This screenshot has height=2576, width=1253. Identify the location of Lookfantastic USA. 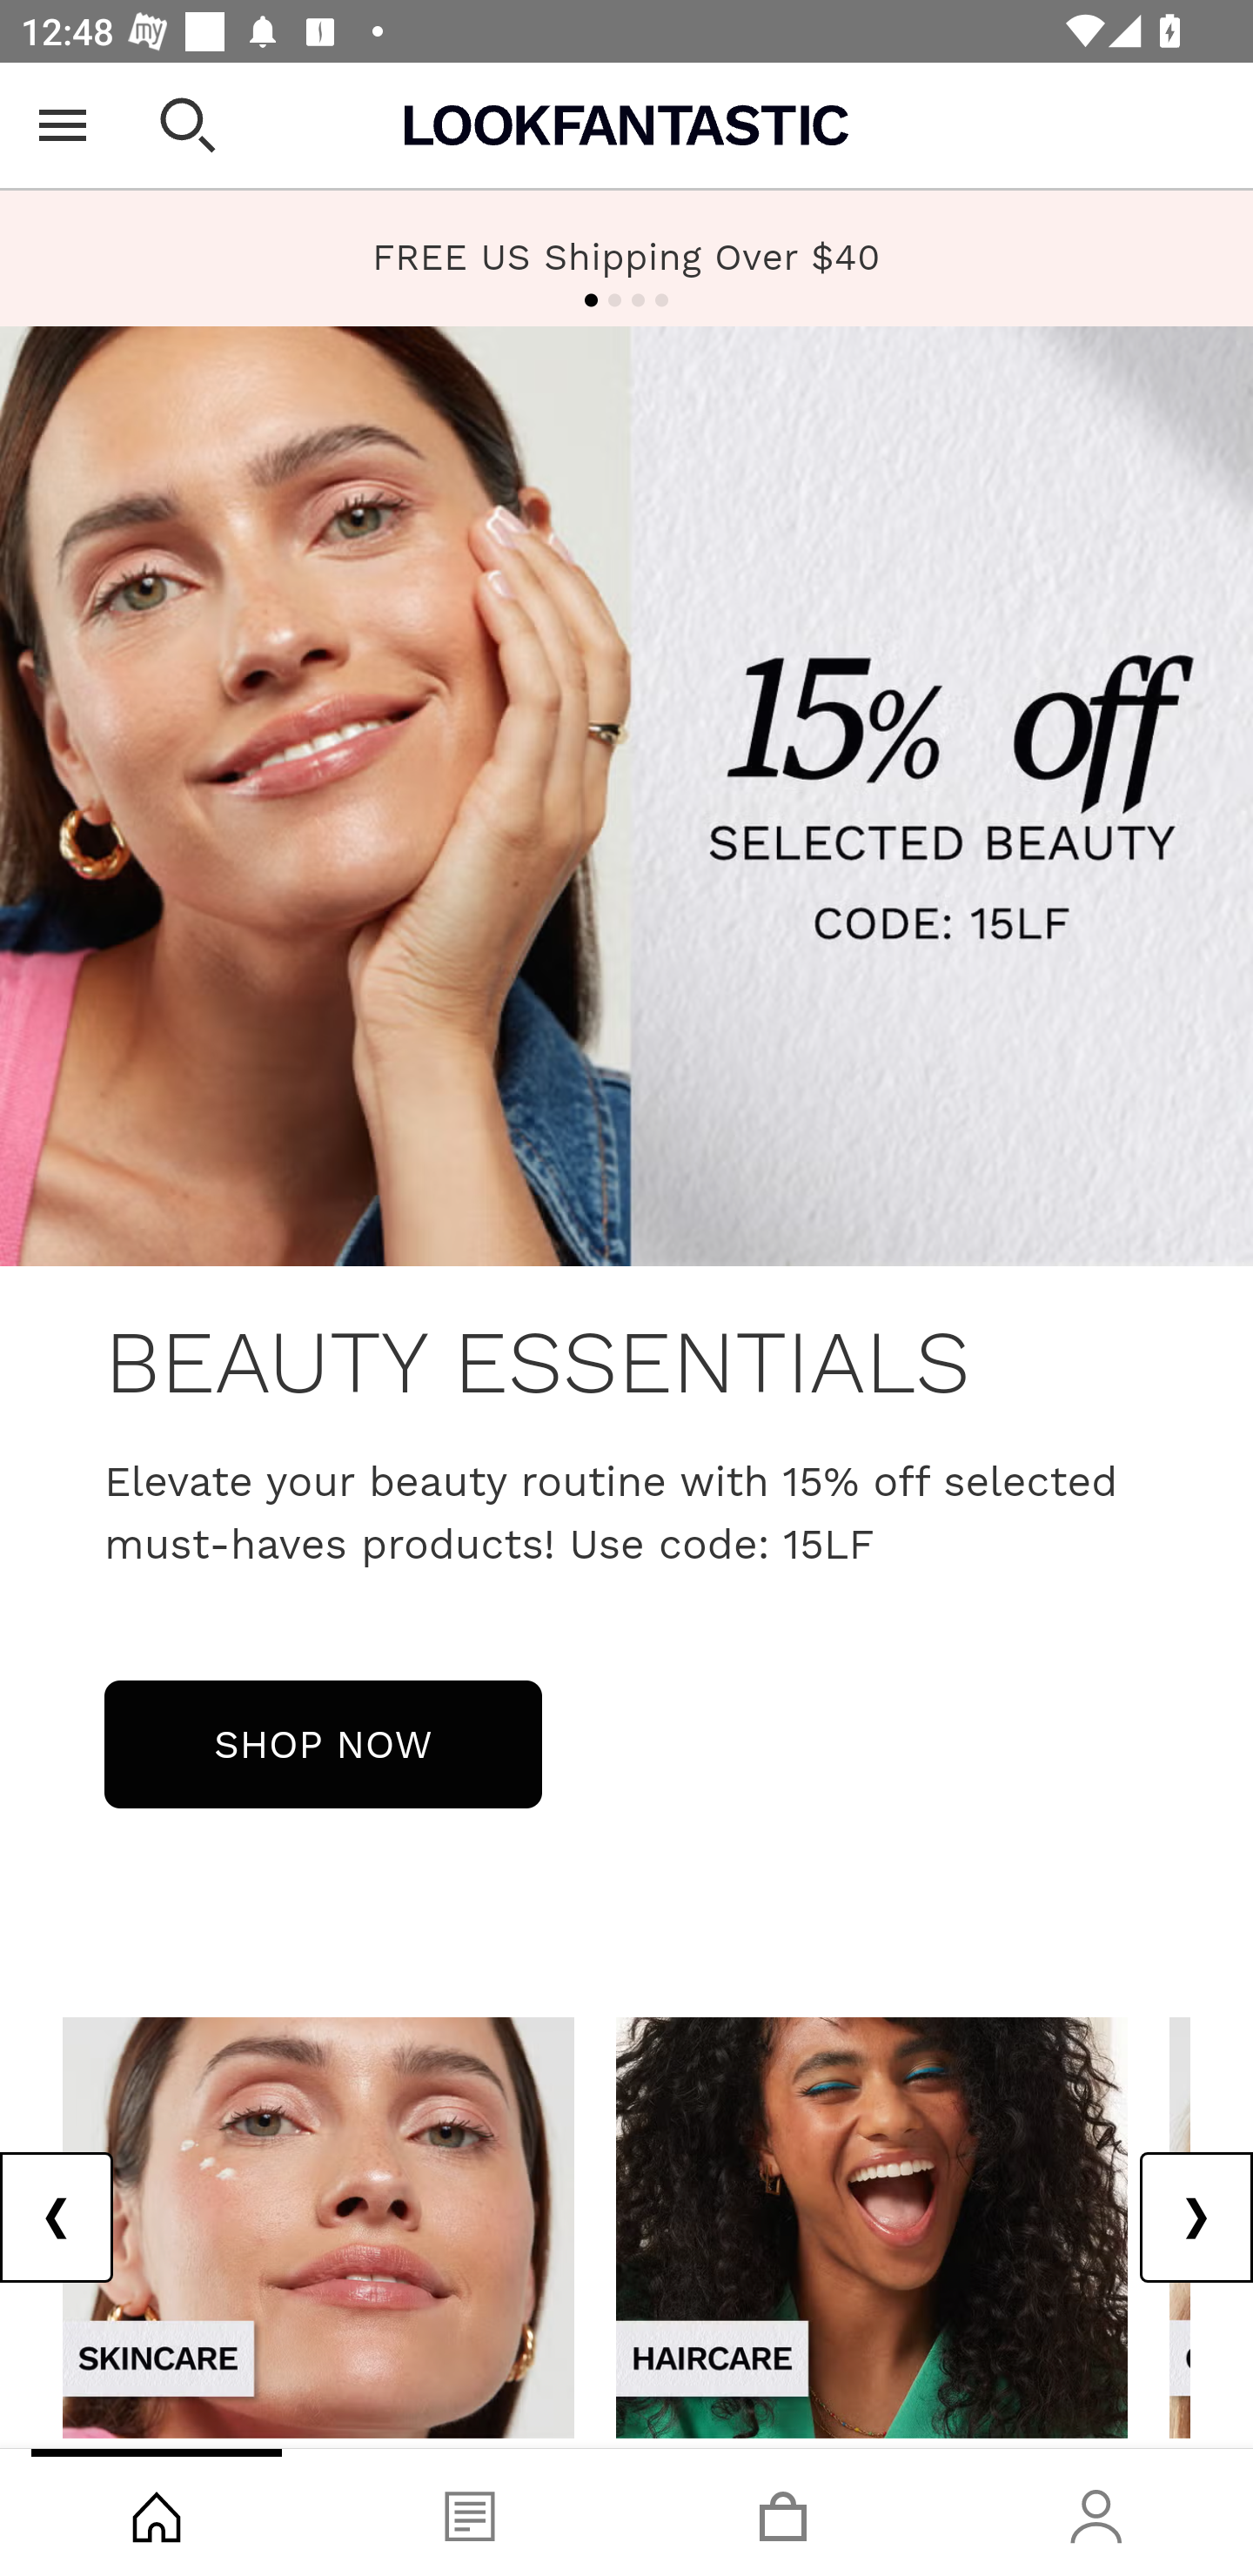
(626, 125).